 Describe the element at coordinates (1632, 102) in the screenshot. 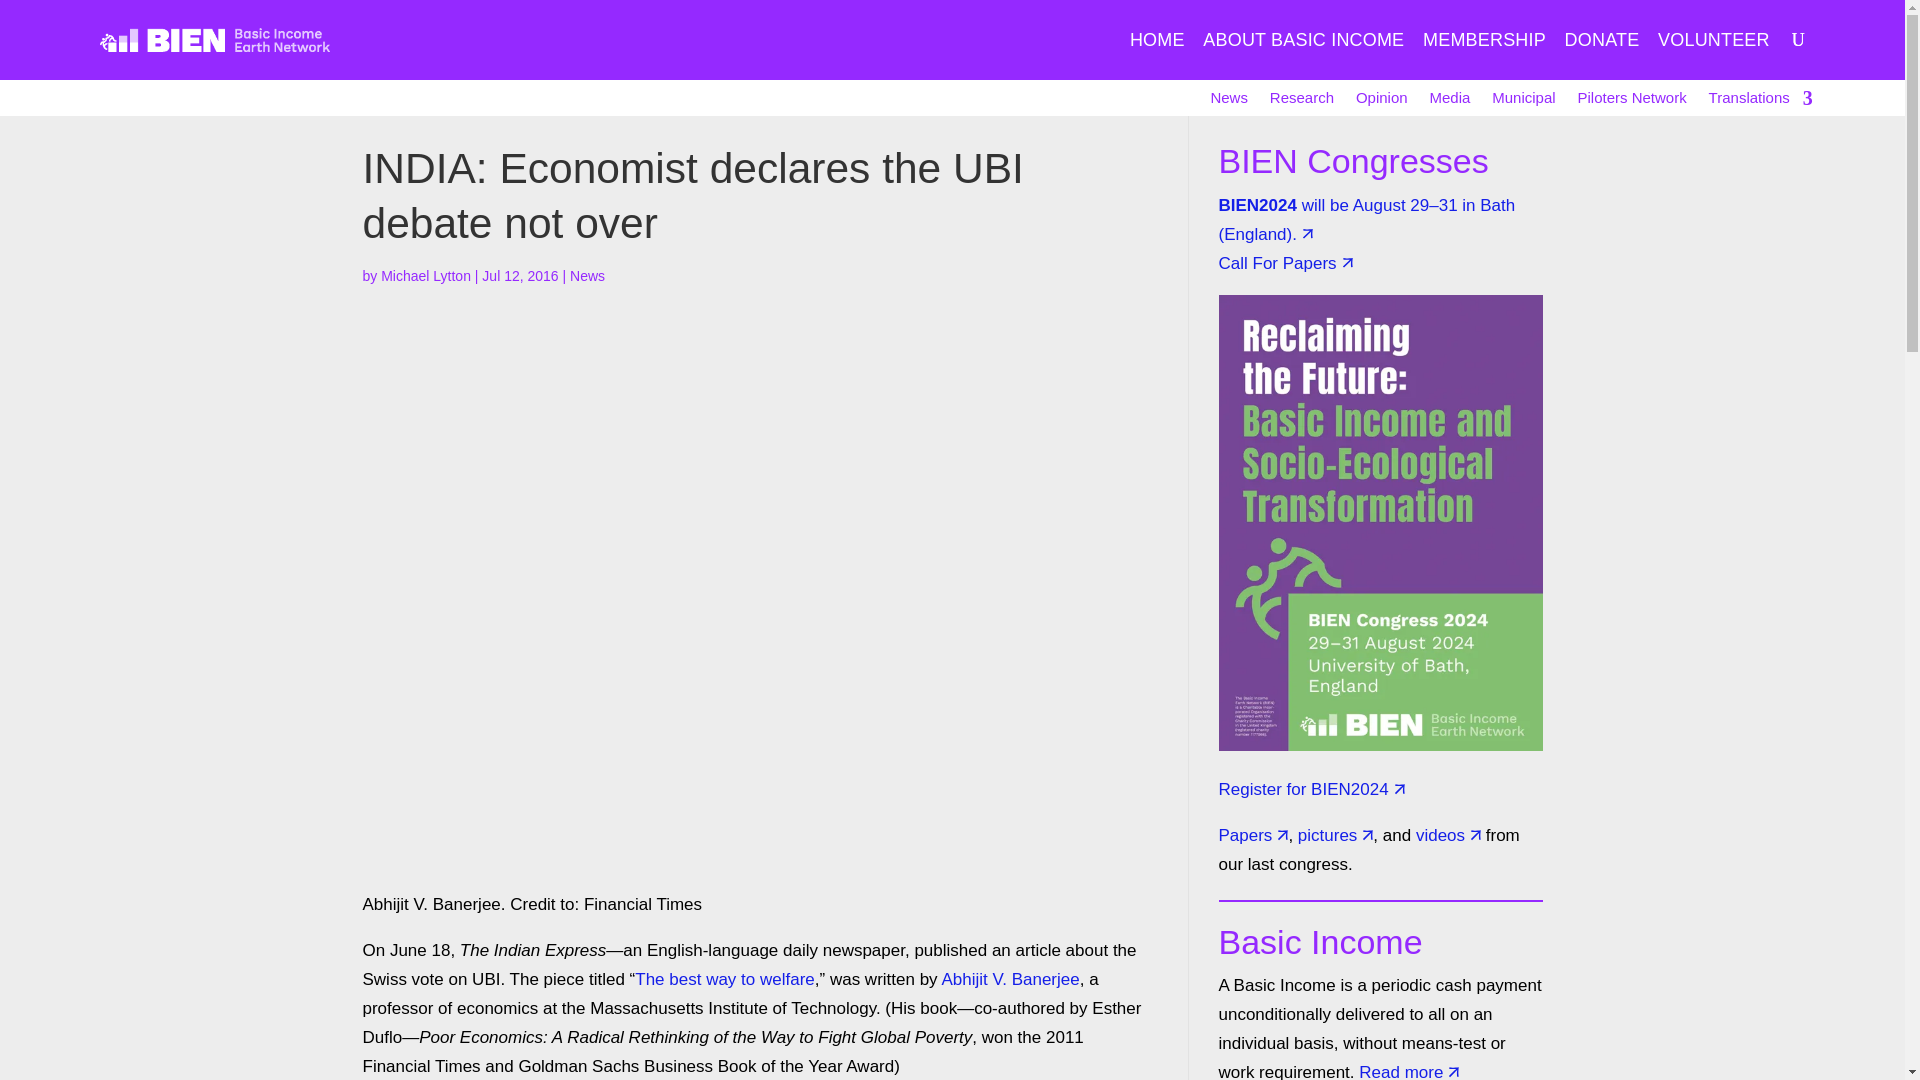

I see `Piloters Network` at that location.